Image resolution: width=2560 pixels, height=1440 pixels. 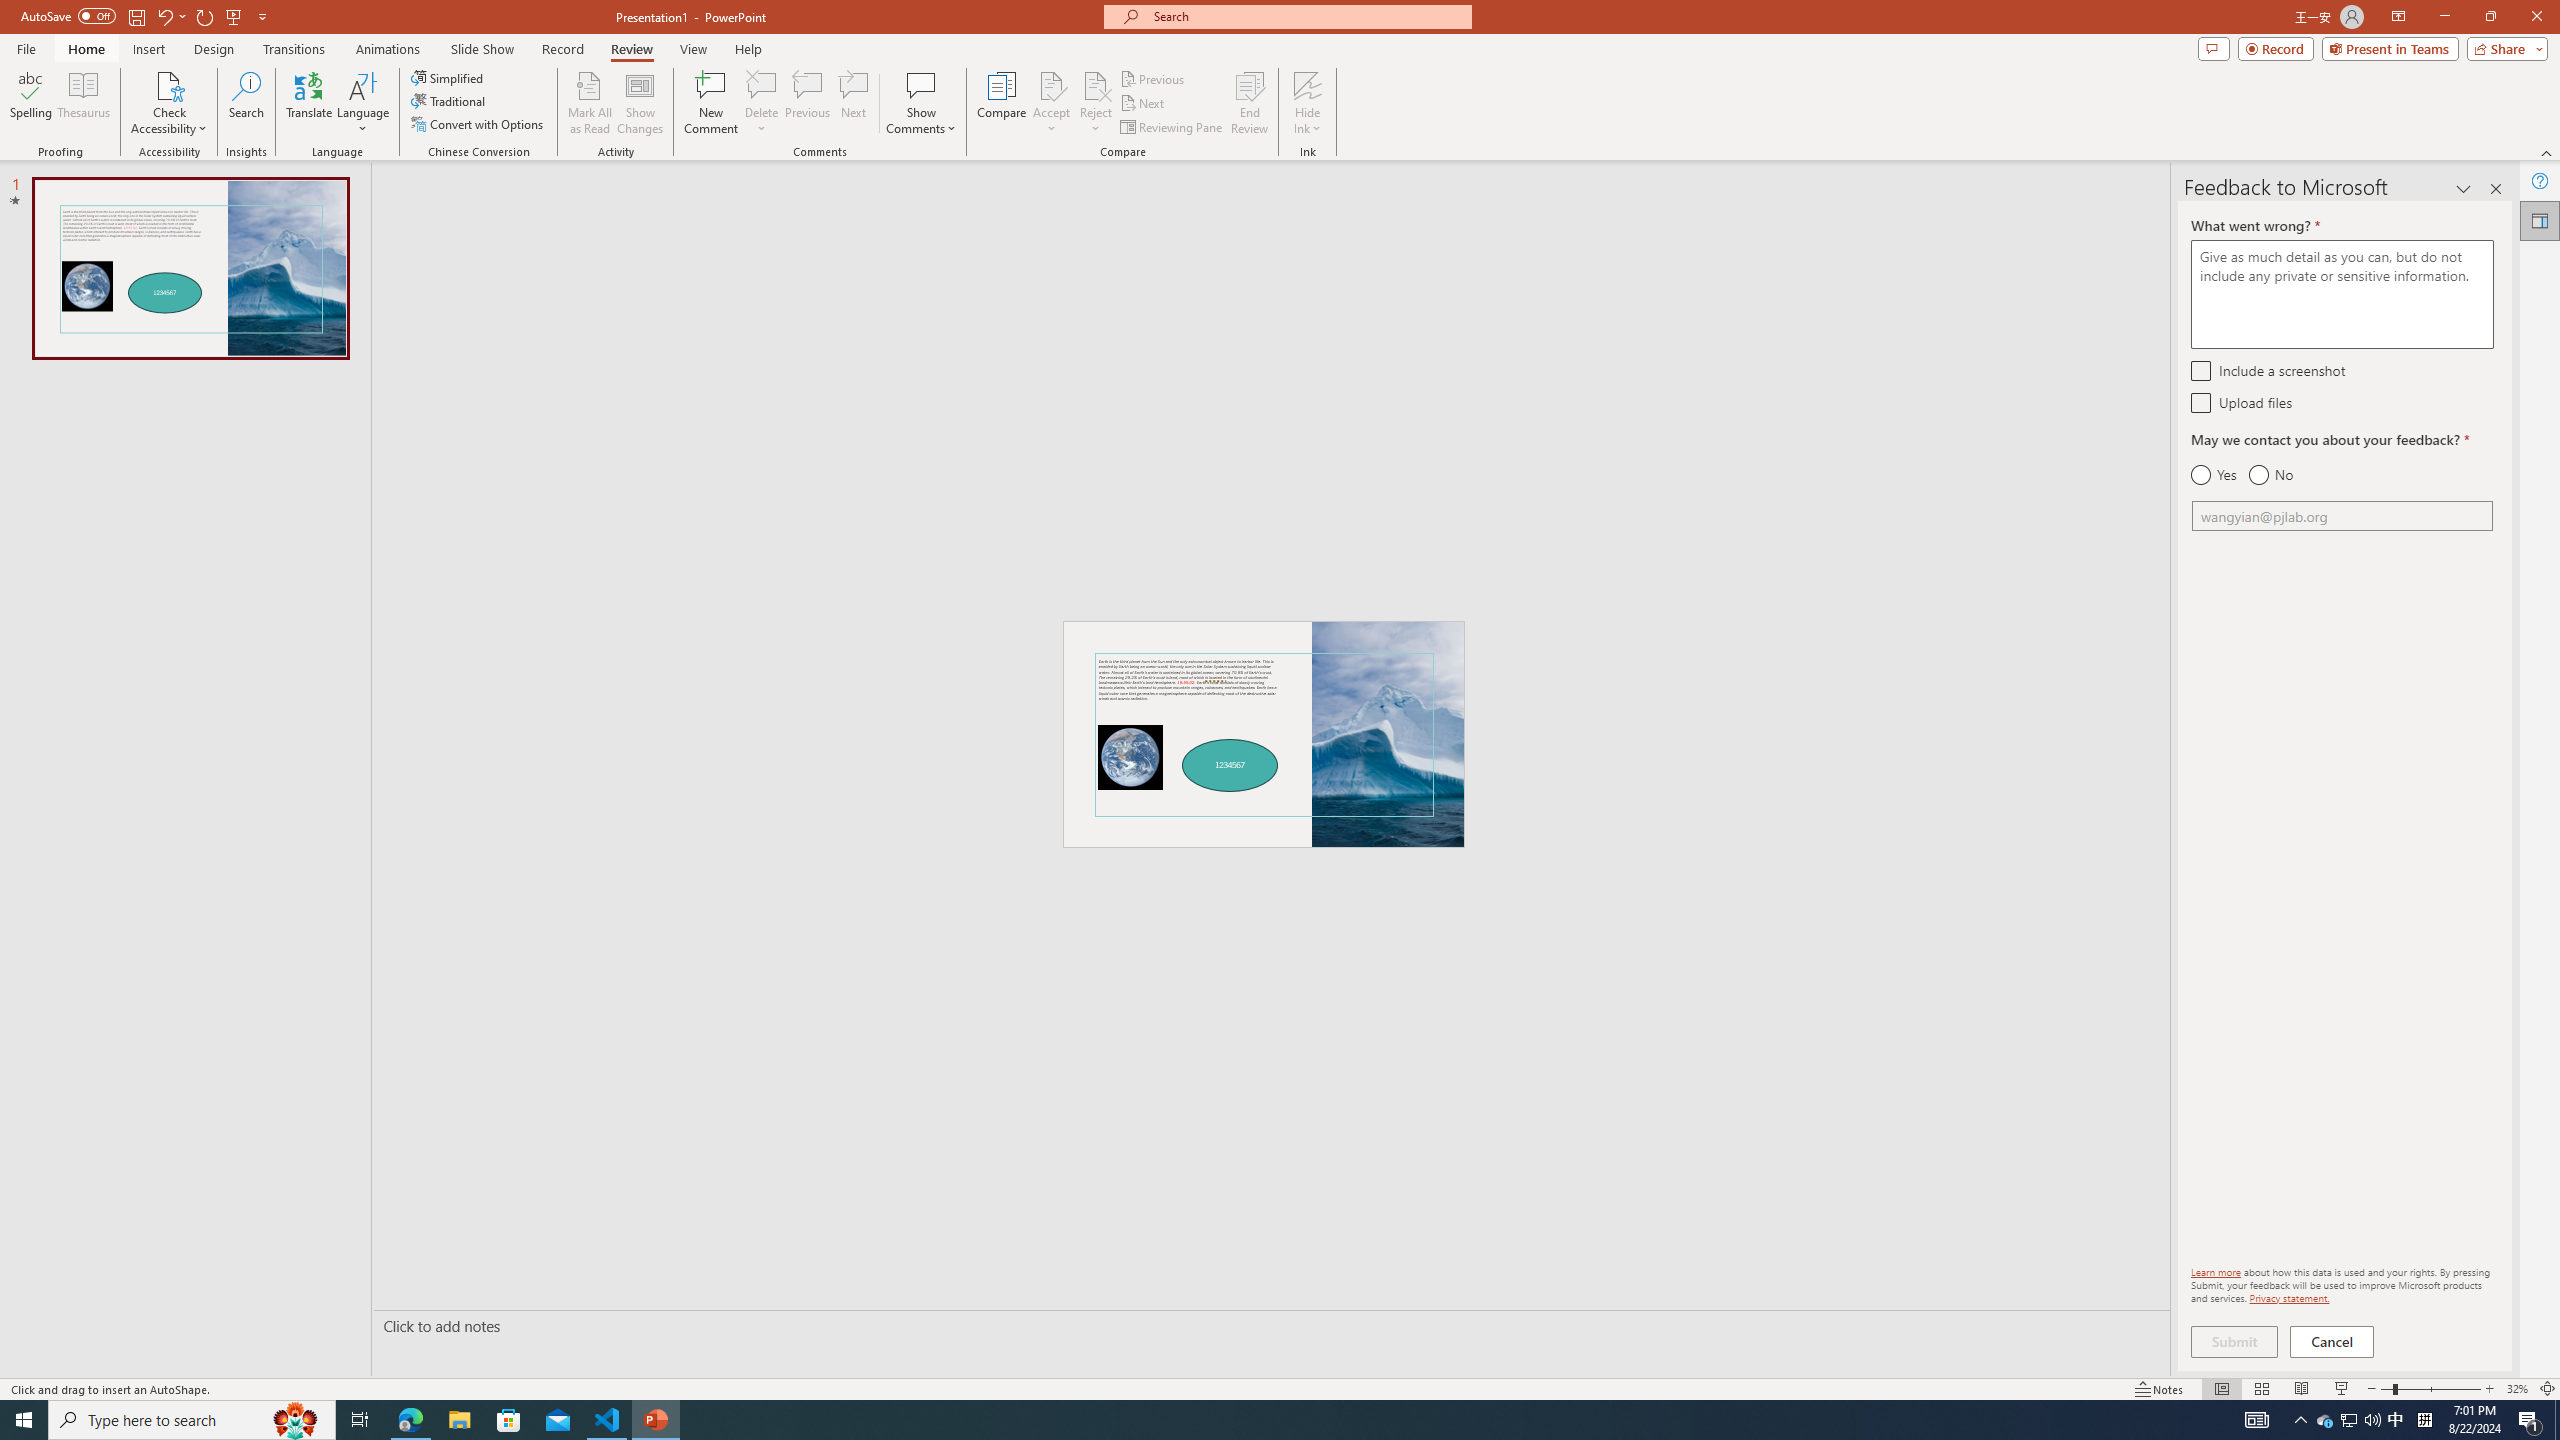 I want to click on Include a screenshot, so click(x=2200, y=370).